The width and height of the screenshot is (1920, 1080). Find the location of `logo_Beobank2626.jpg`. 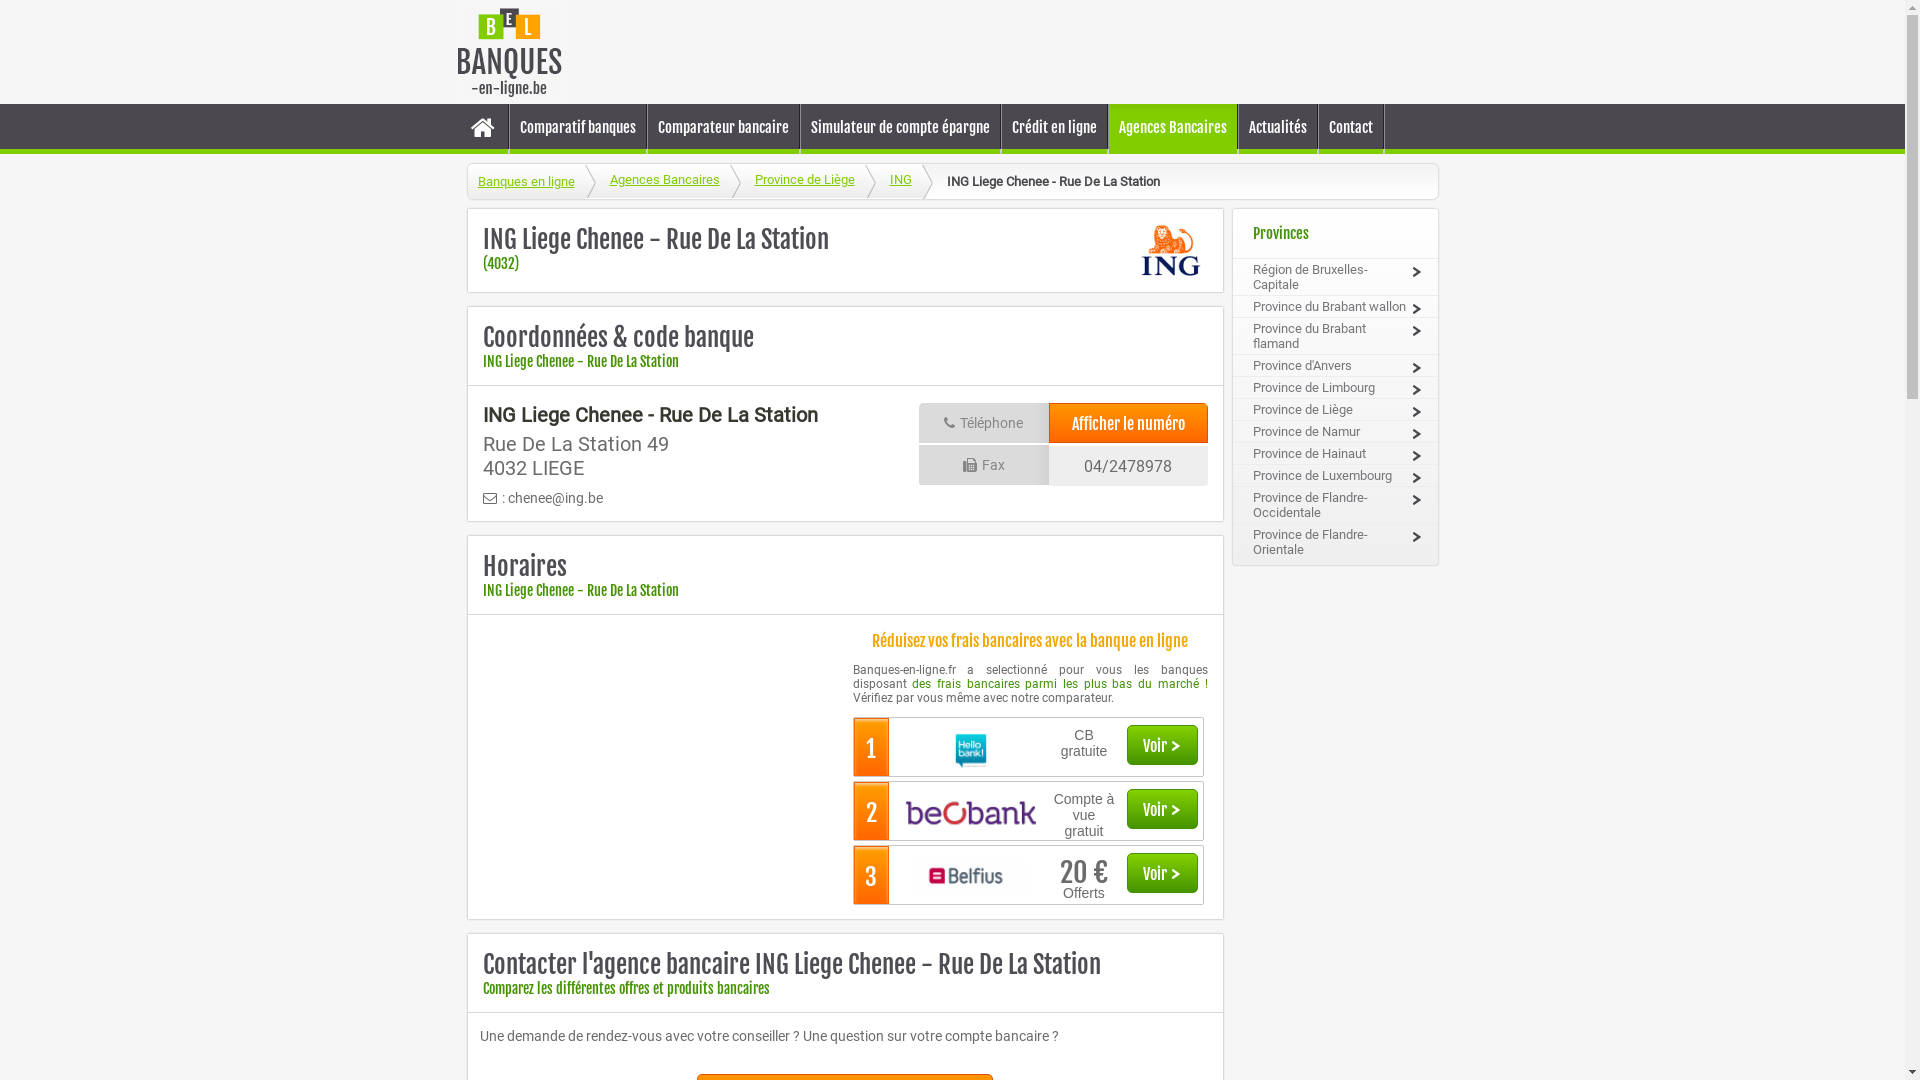

logo_Beobank2626.jpg is located at coordinates (971, 814).